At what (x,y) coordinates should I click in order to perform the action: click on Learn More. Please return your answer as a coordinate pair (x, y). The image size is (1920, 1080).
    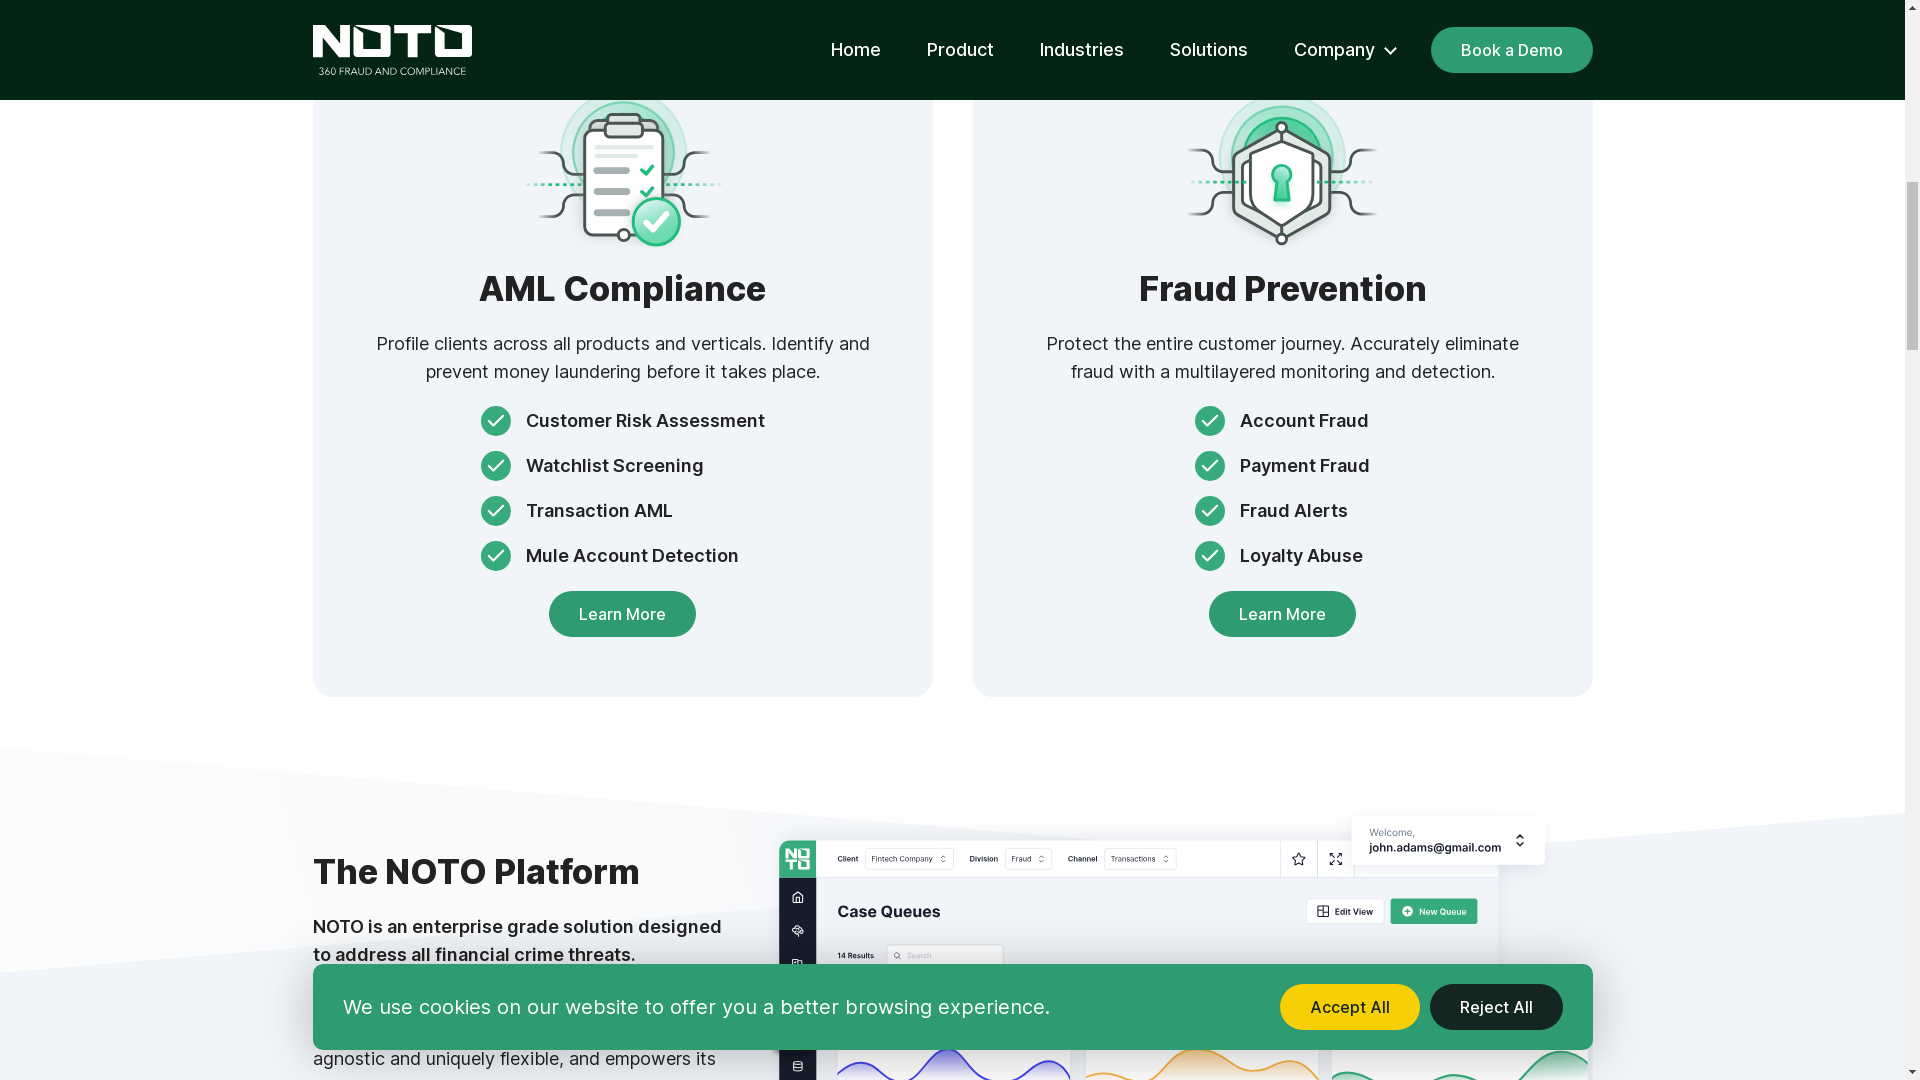
    Looking at the image, I should click on (1282, 614).